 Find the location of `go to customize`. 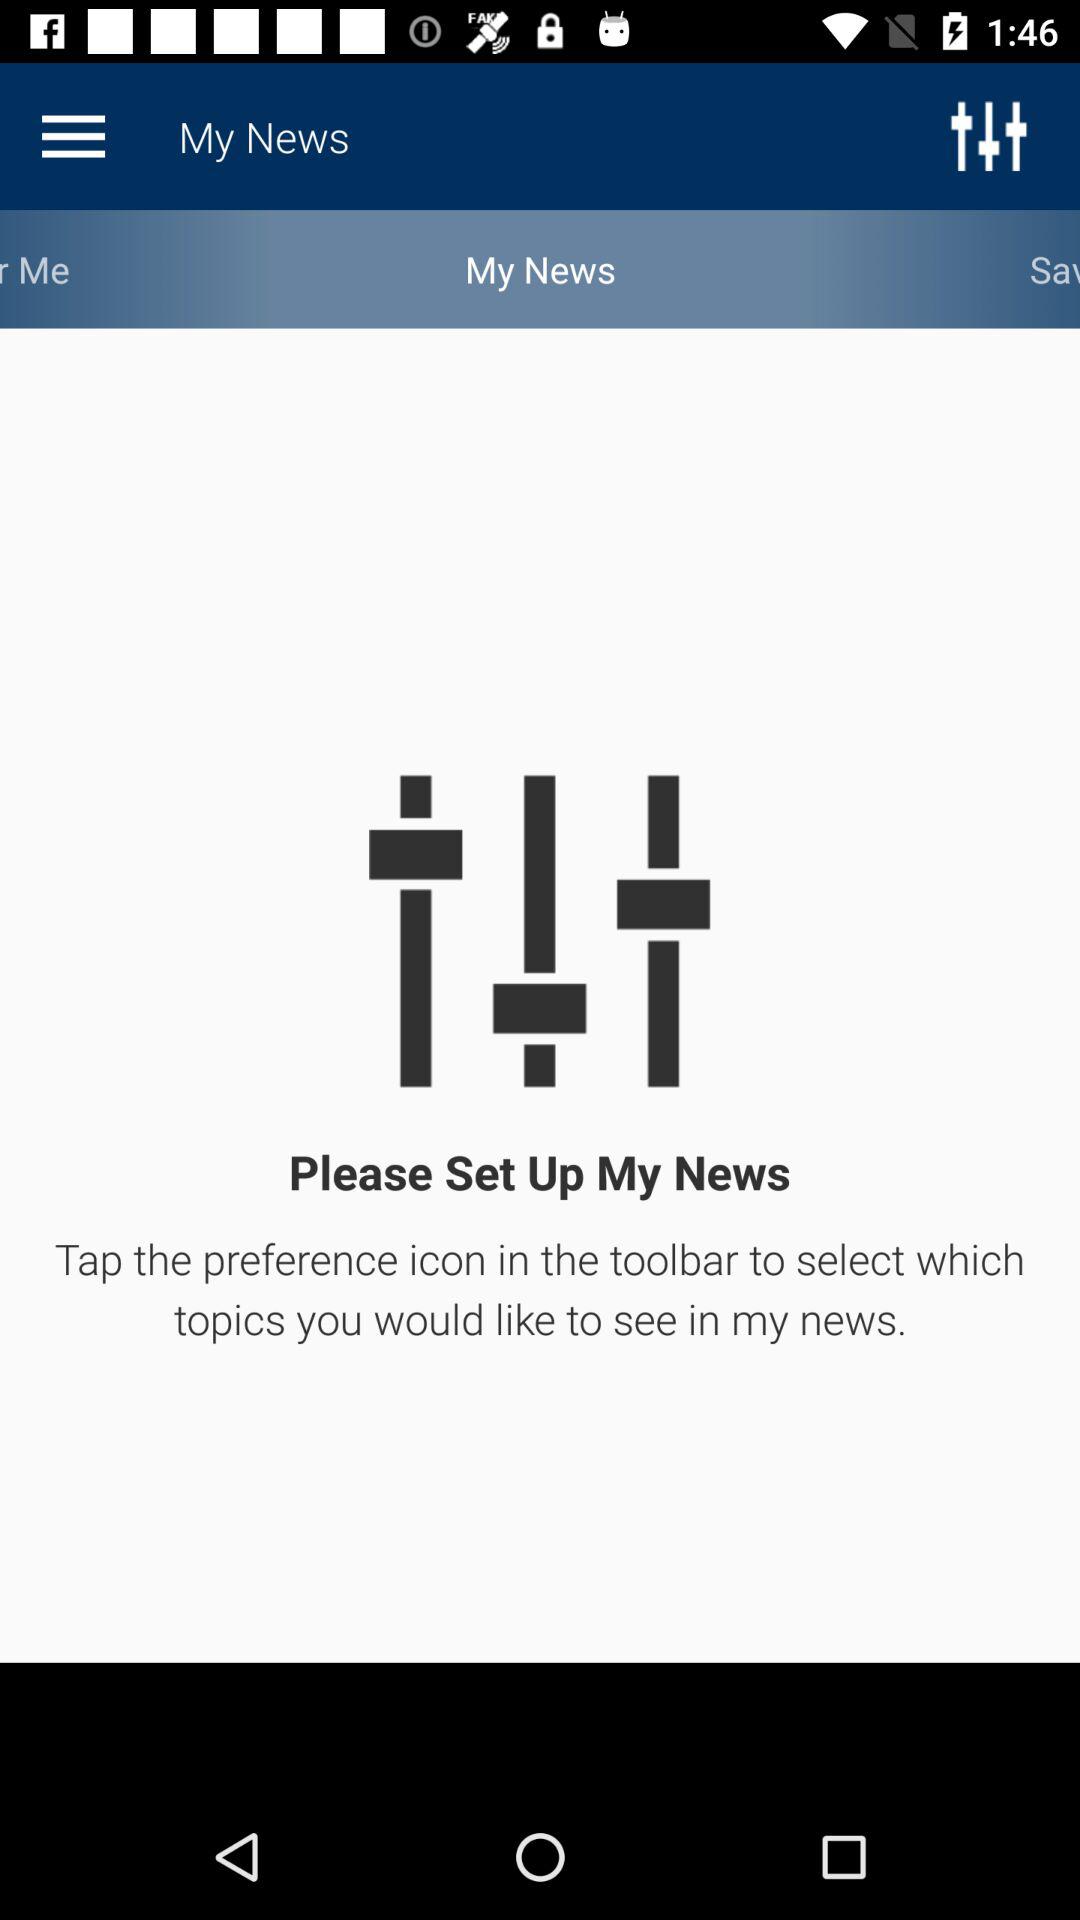

go to customize is located at coordinates (73, 136).